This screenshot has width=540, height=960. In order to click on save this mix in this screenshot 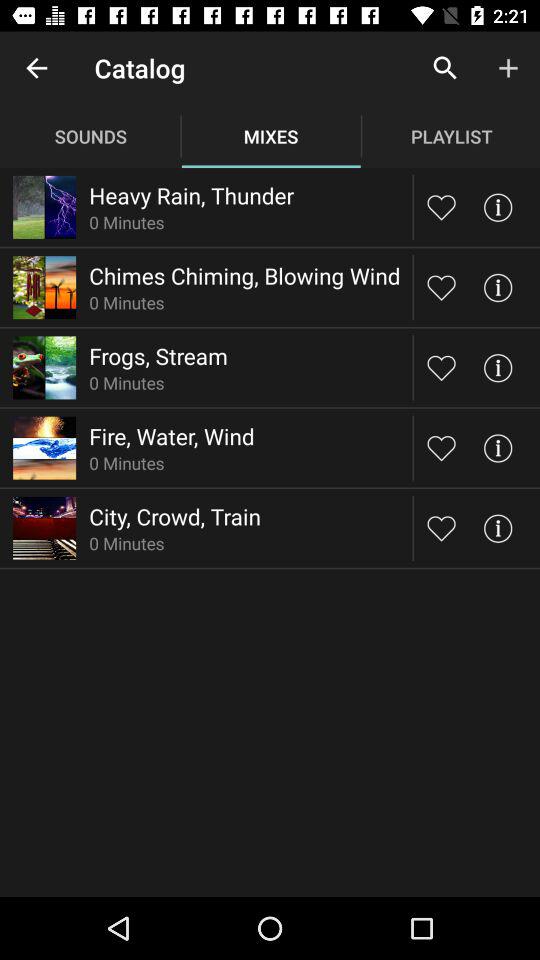, I will do `click(442, 206)`.